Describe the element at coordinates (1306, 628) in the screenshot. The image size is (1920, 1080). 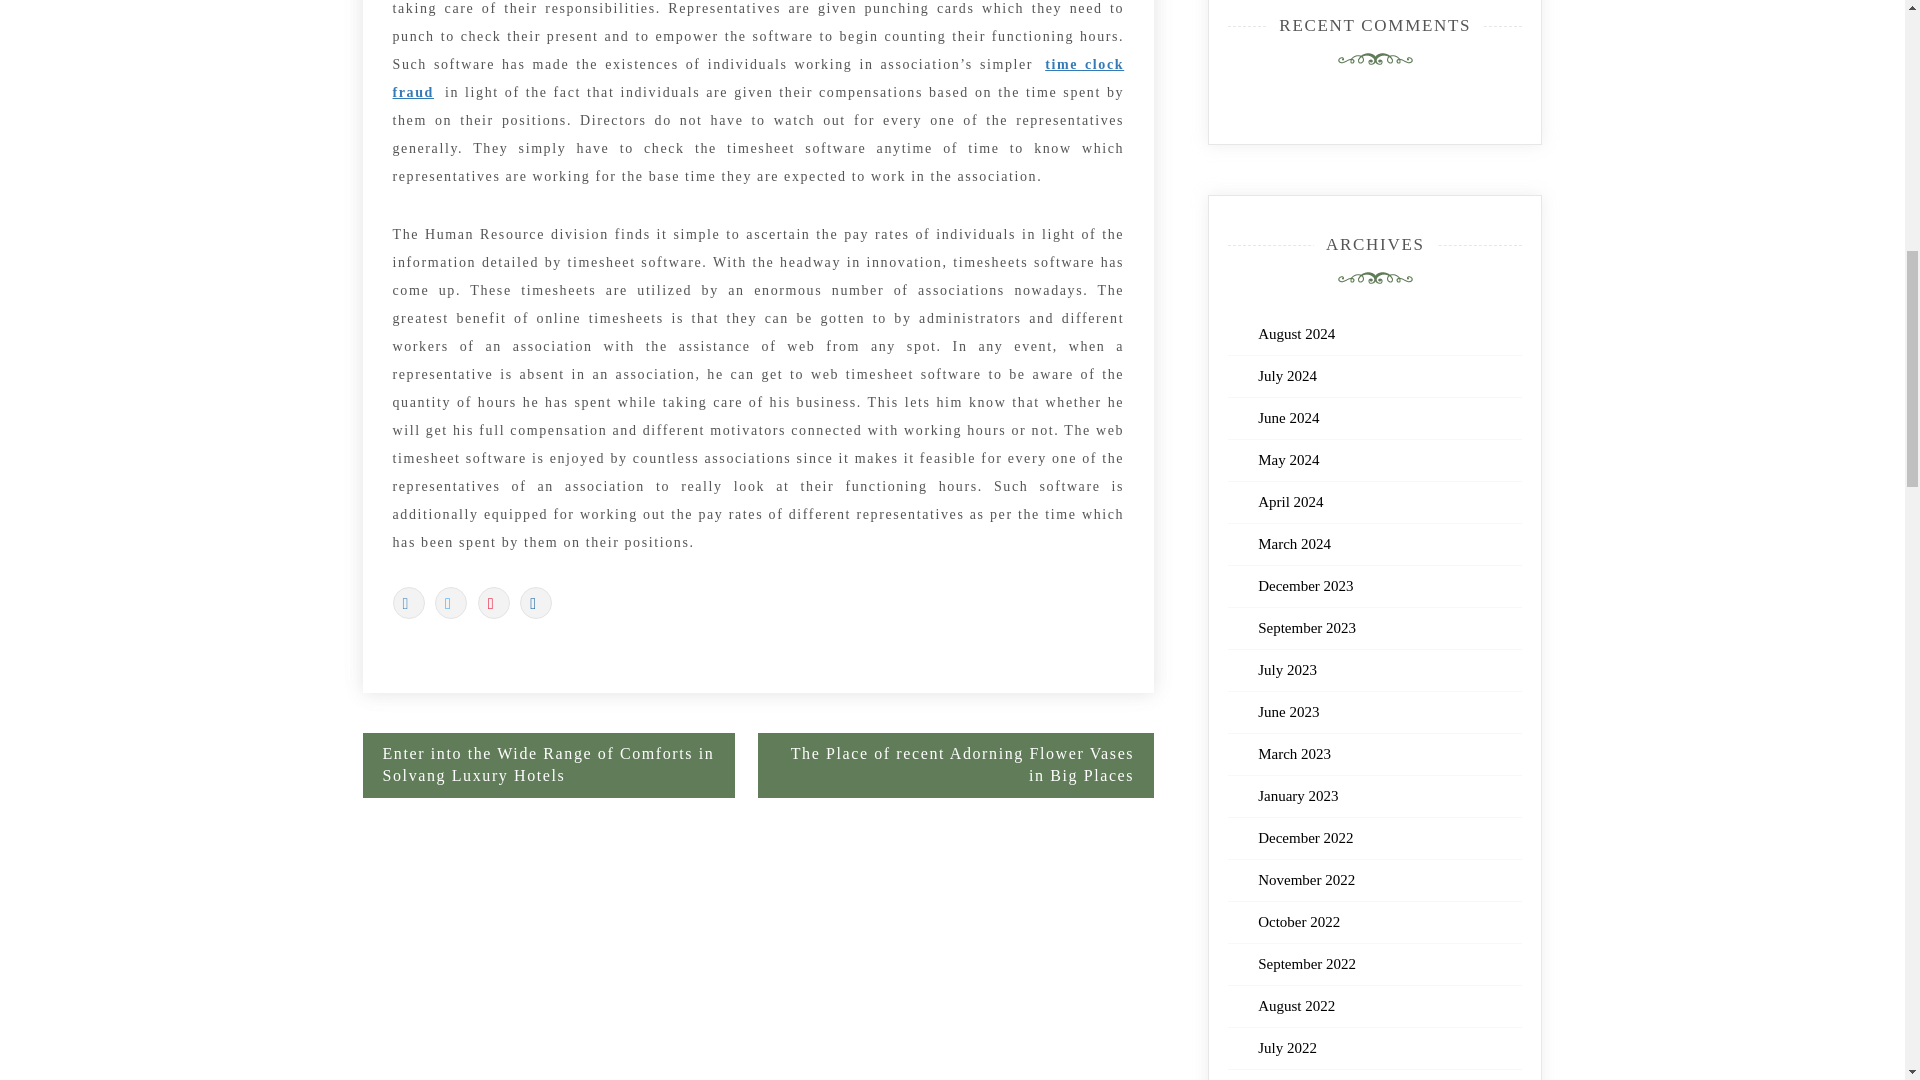
I see `September 2023` at that location.